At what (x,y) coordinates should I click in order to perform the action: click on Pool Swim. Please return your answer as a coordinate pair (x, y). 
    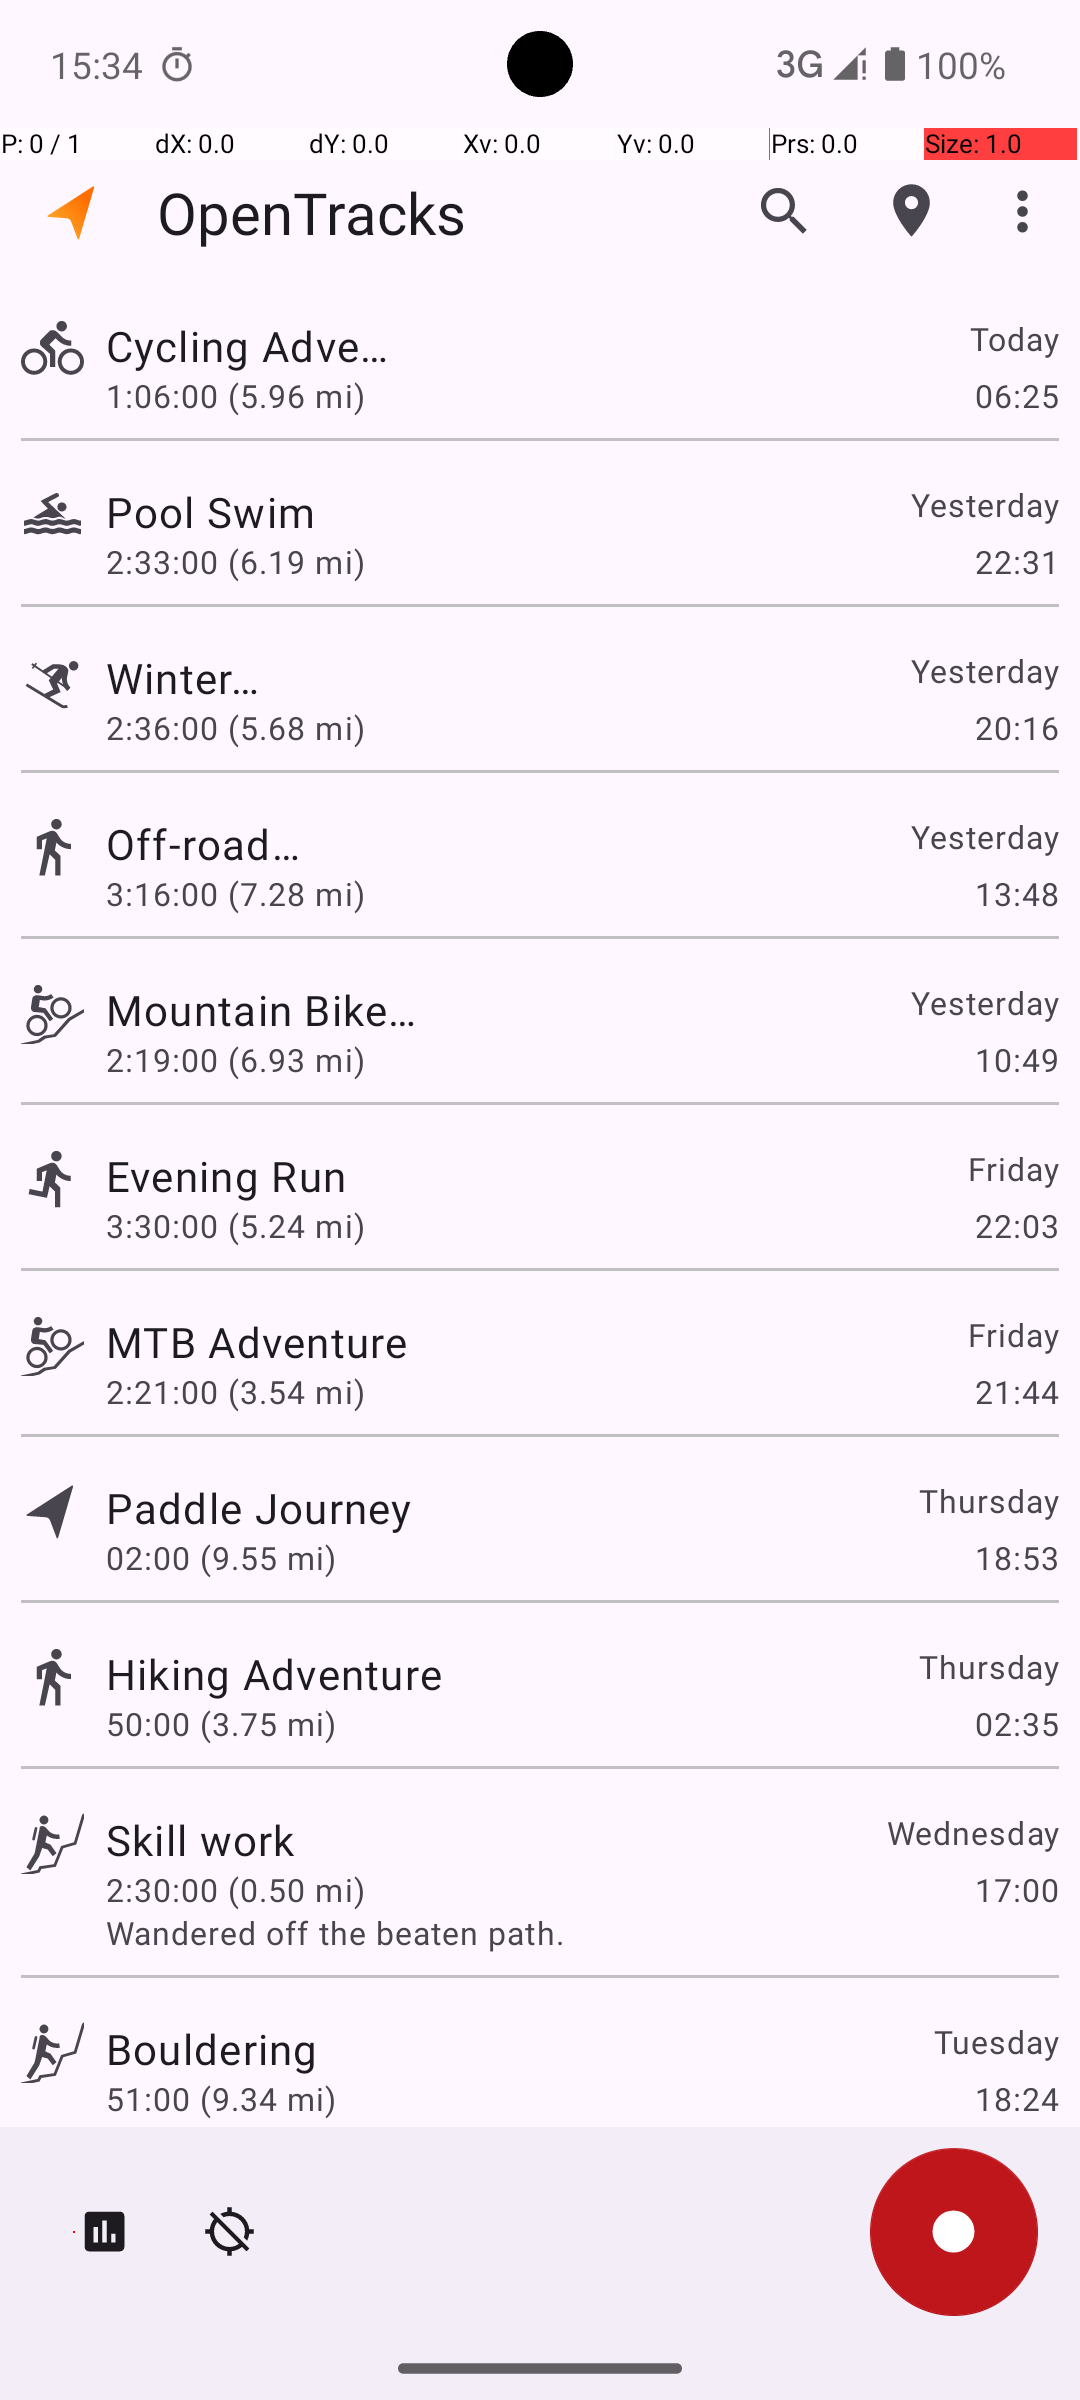
    Looking at the image, I should click on (274, 512).